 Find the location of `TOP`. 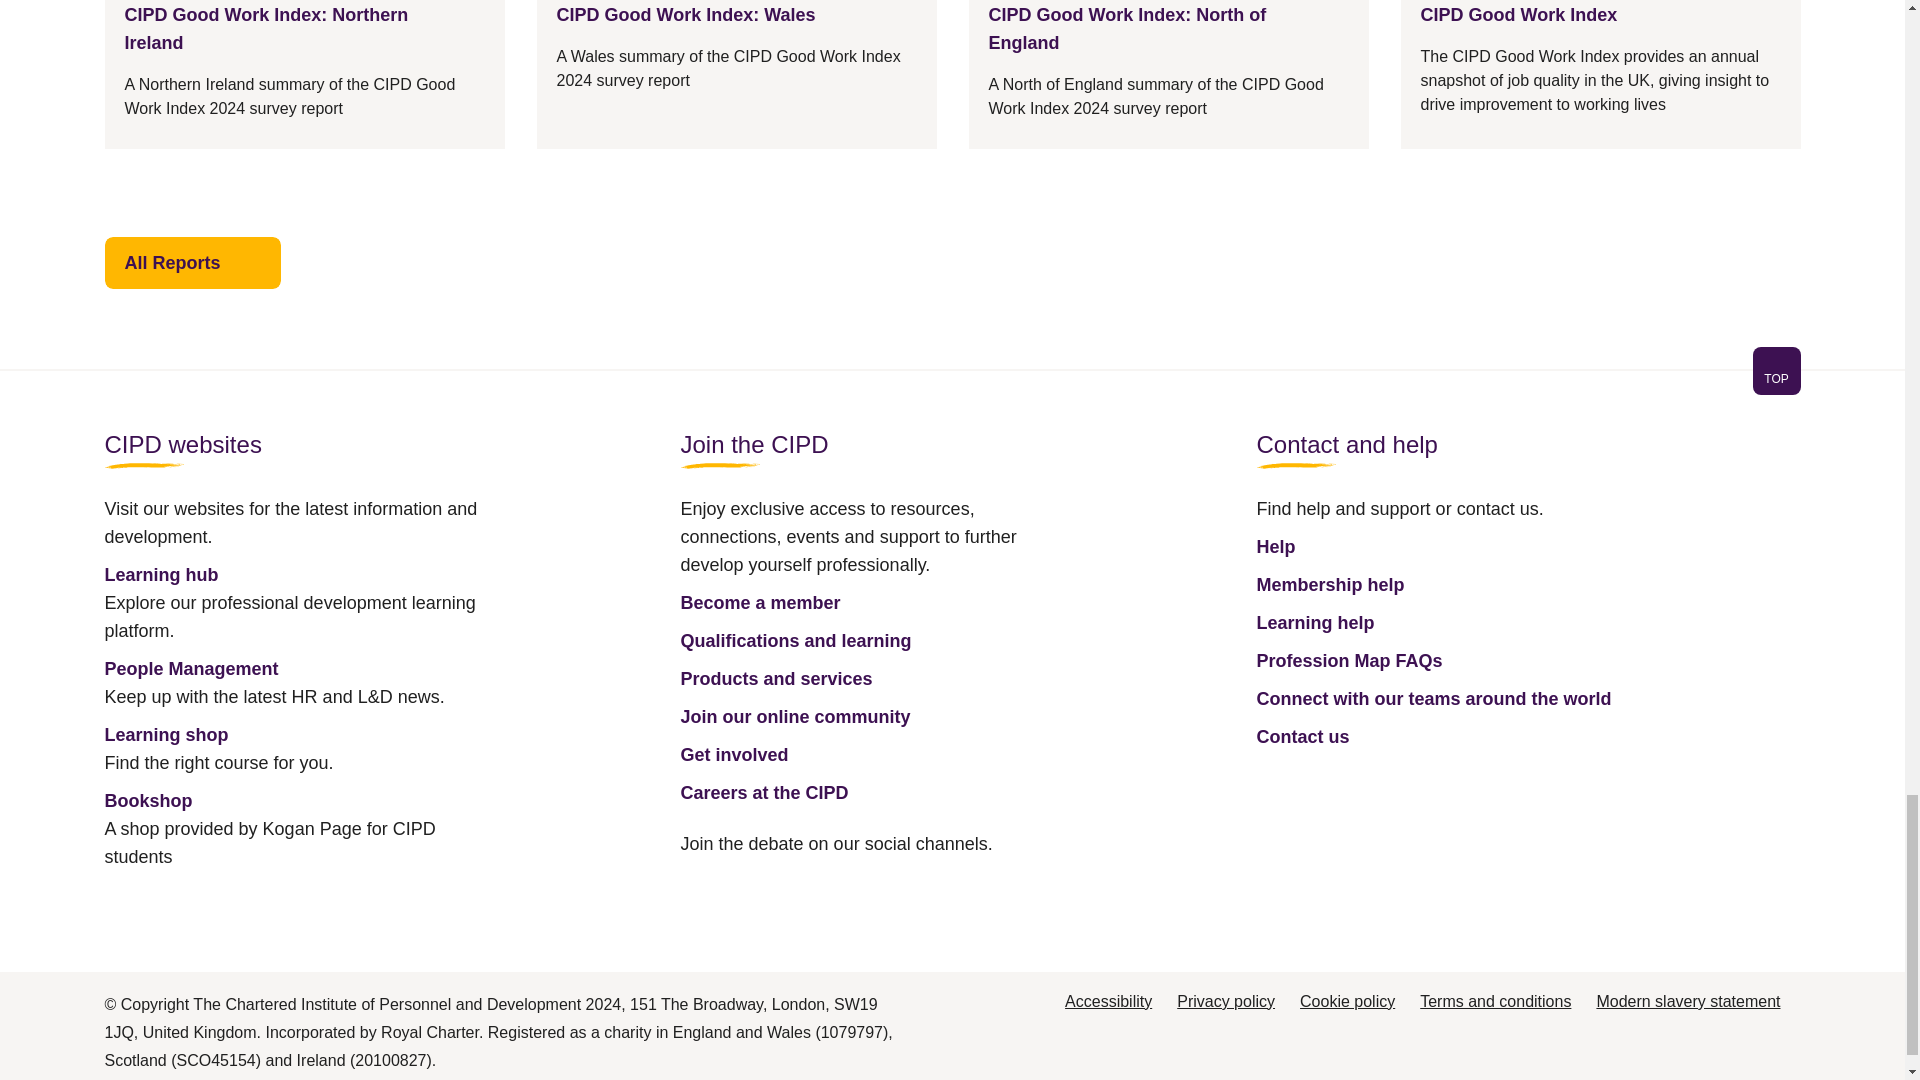

TOP is located at coordinates (951, 383).